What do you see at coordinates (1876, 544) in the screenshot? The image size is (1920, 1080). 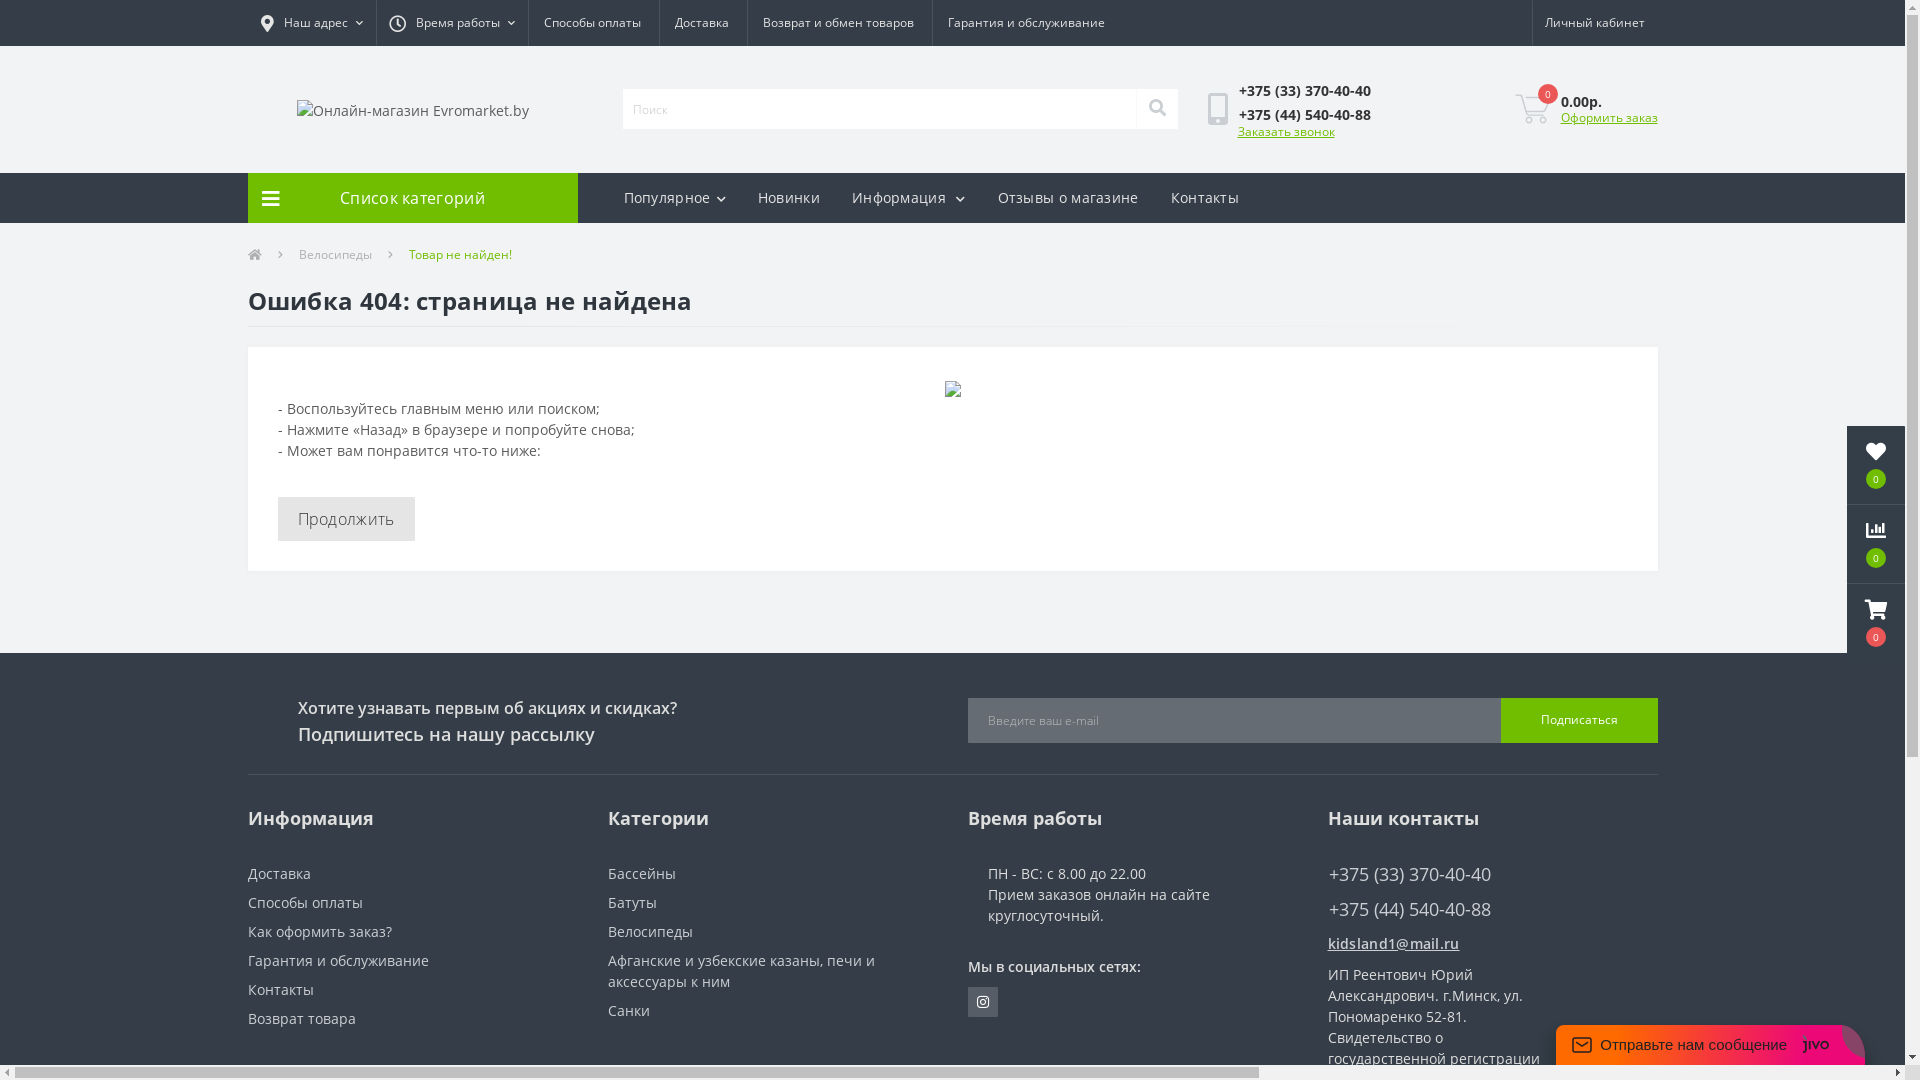 I see `0` at bounding box center [1876, 544].